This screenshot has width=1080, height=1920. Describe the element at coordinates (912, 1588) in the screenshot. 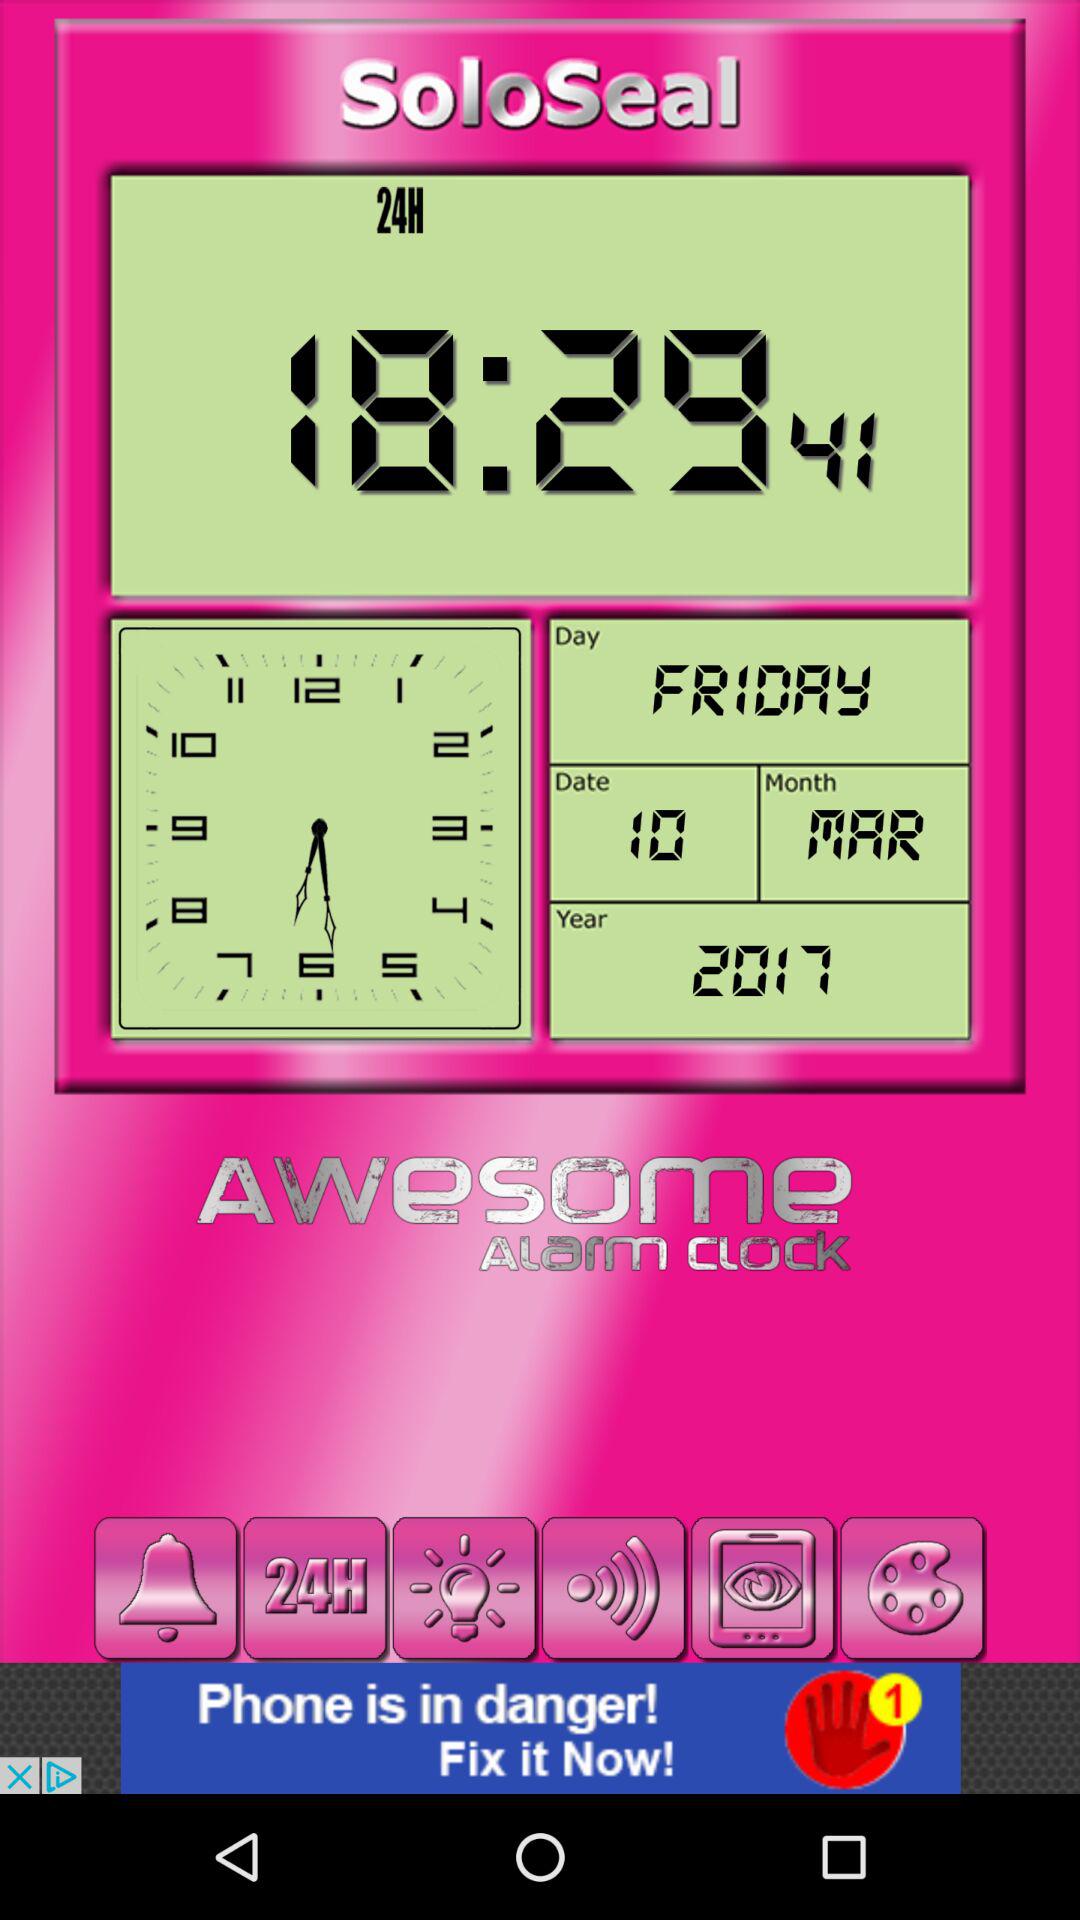

I see `paint` at that location.